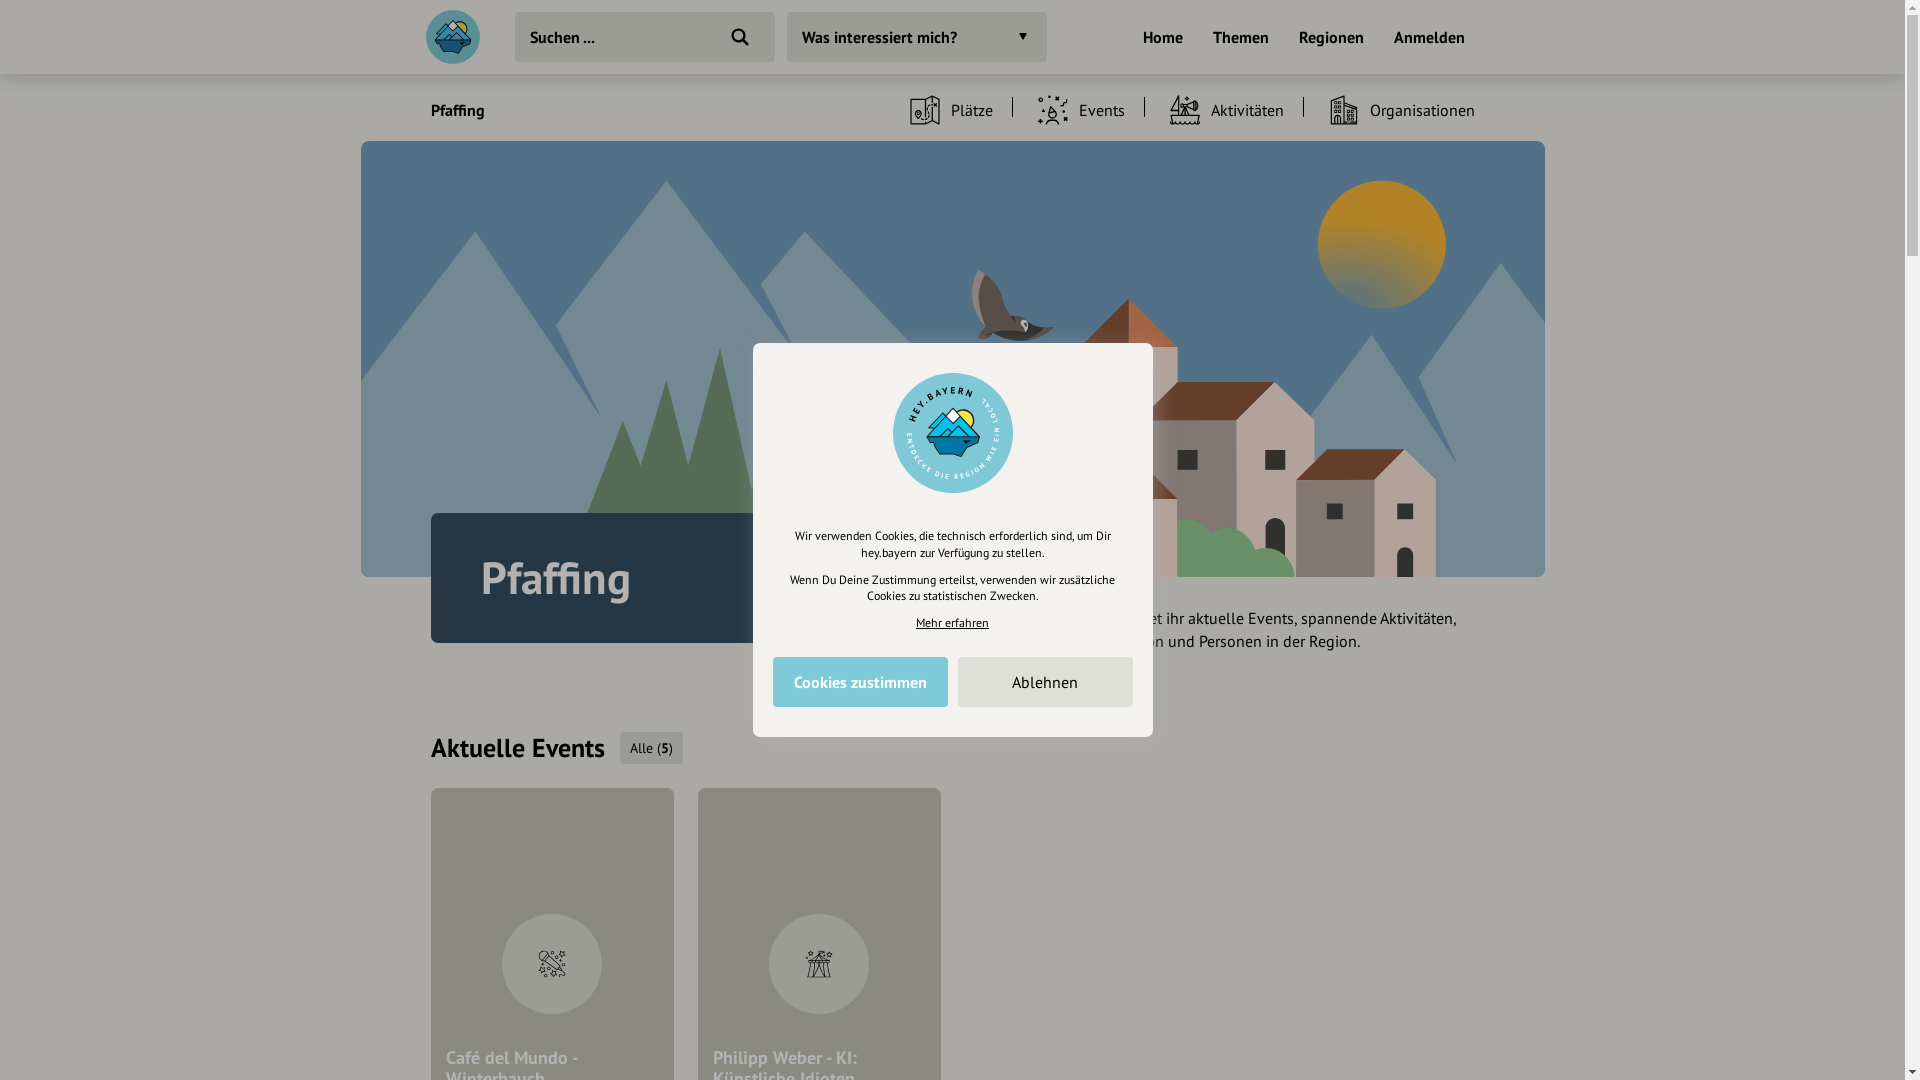  Describe the element at coordinates (457, 110) in the screenshot. I see `Pfaffing` at that location.